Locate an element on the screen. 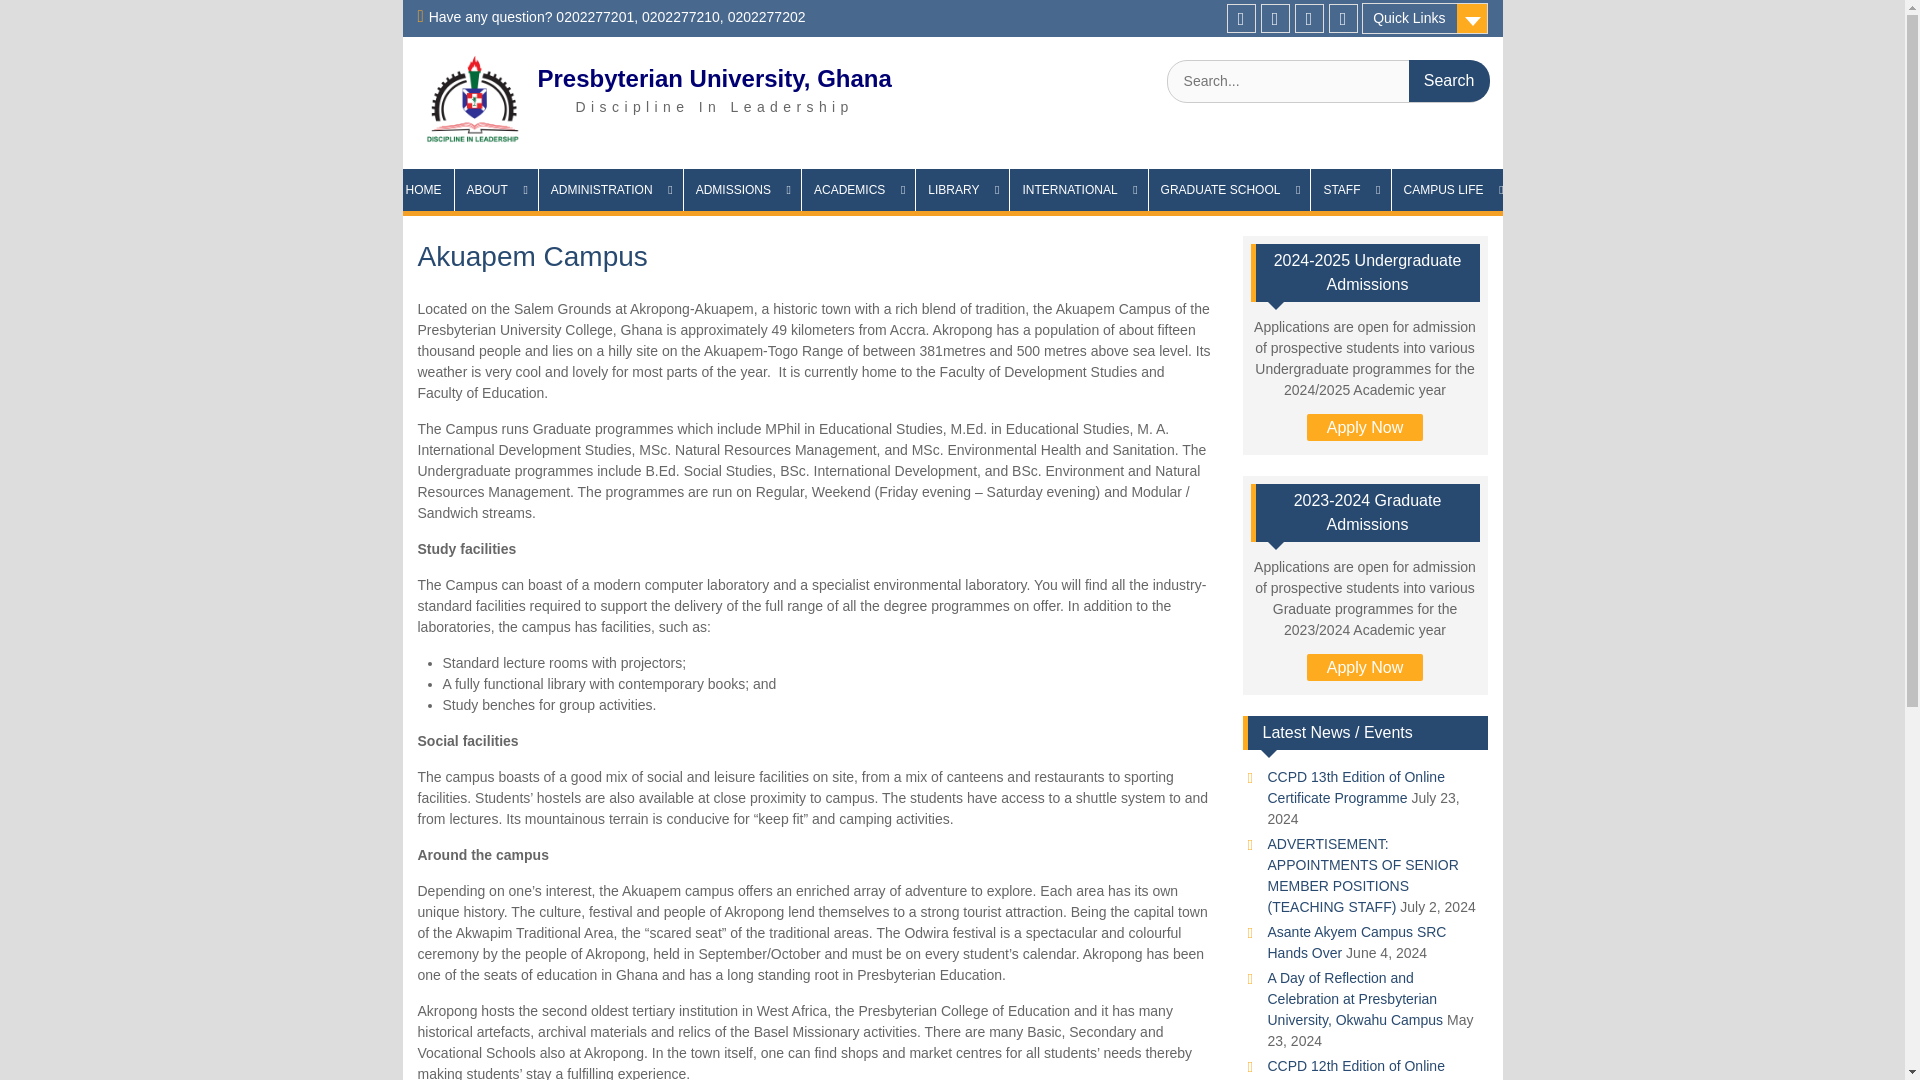  HOME is located at coordinates (422, 189).